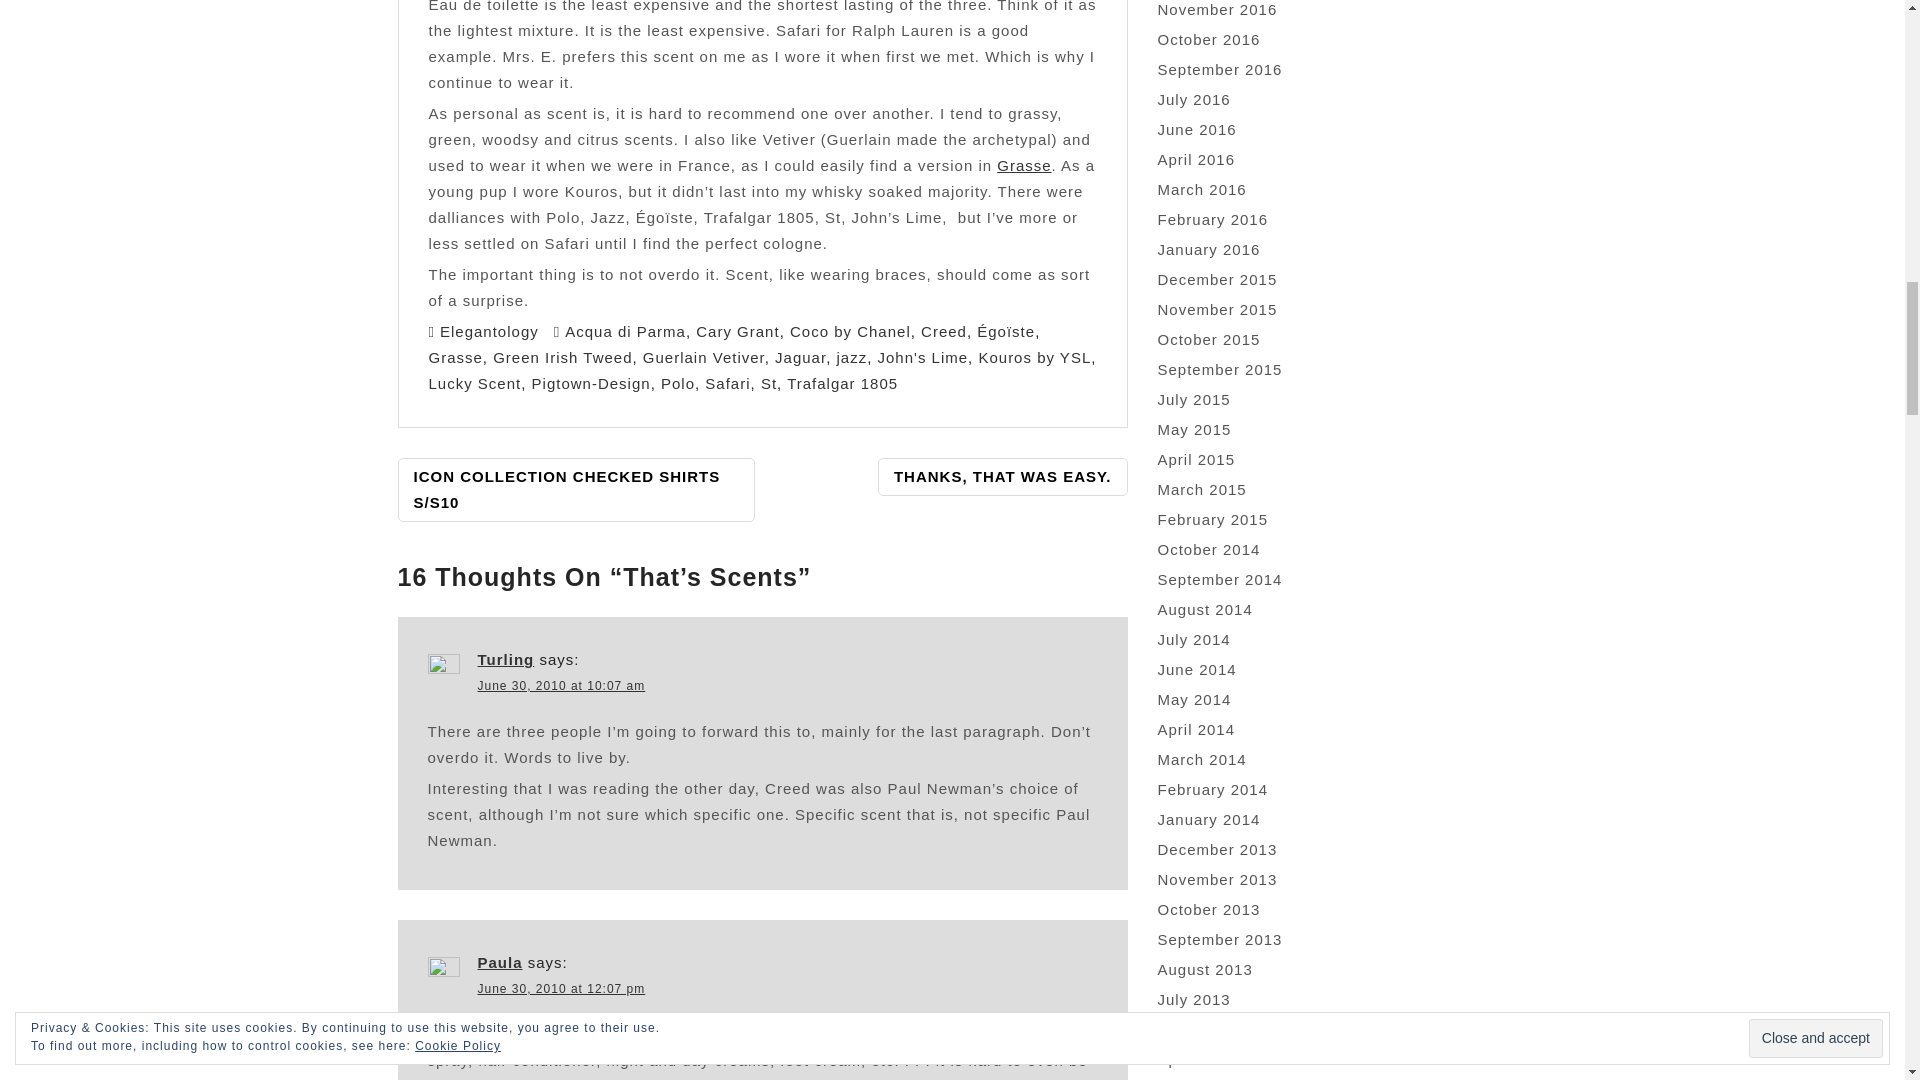 This screenshot has width=1920, height=1080. Describe the element at coordinates (678, 383) in the screenshot. I see `Polo` at that location.